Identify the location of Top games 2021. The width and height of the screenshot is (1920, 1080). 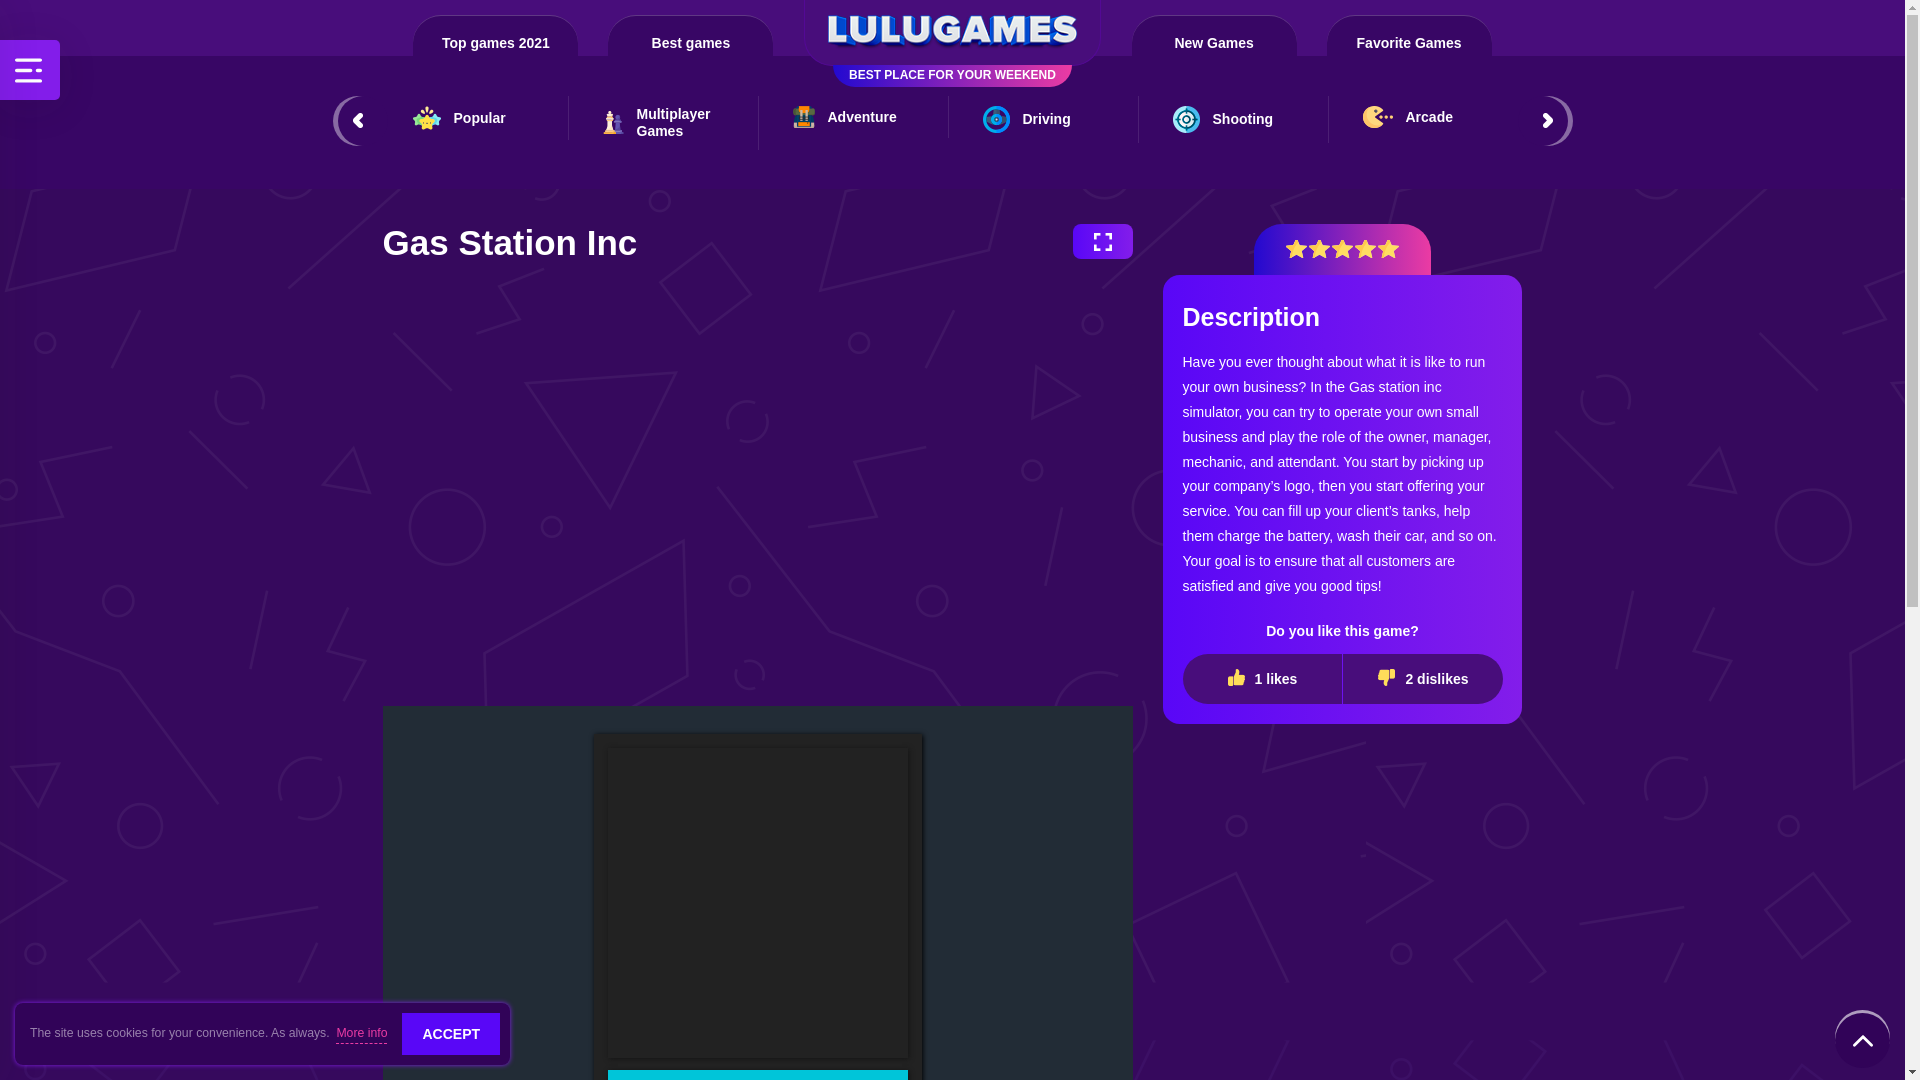
(494, 36).